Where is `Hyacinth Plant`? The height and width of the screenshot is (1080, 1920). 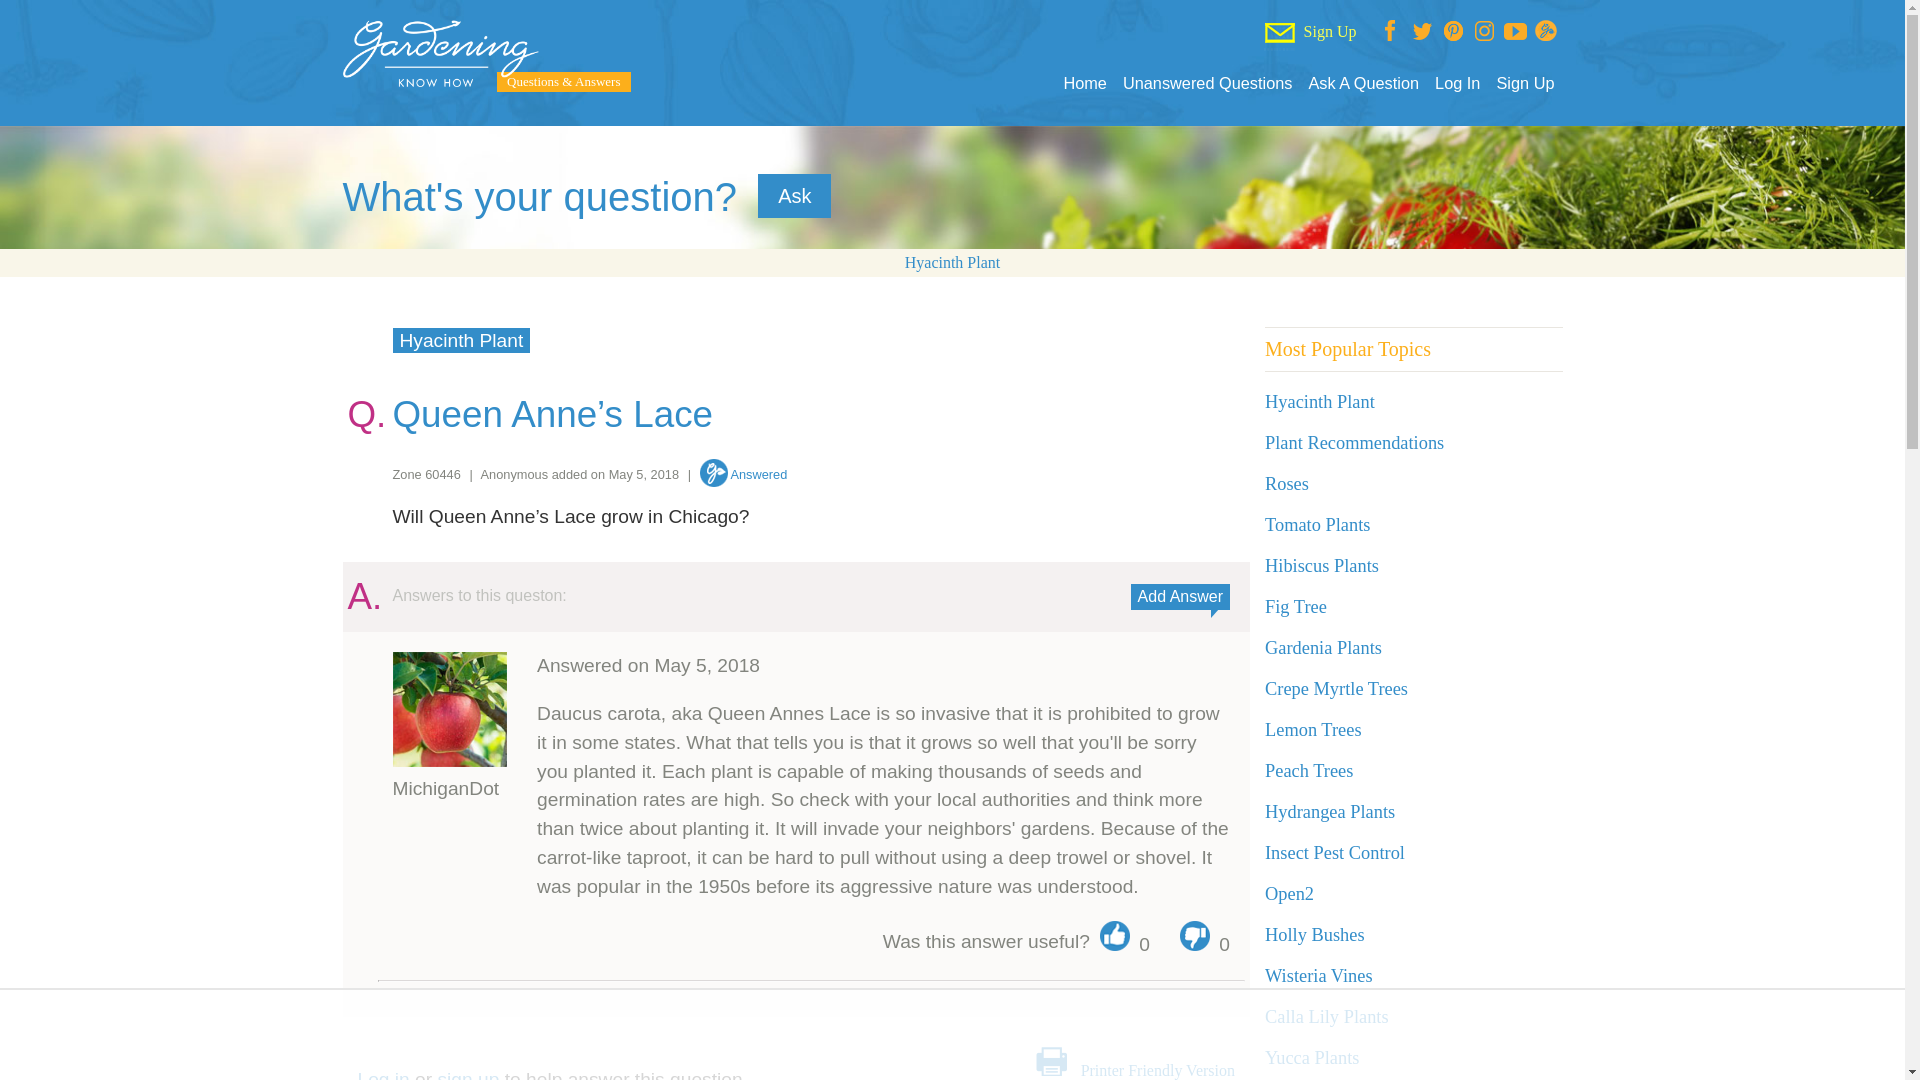 Hyacinth Plant is located at coordinates (1320, 402).